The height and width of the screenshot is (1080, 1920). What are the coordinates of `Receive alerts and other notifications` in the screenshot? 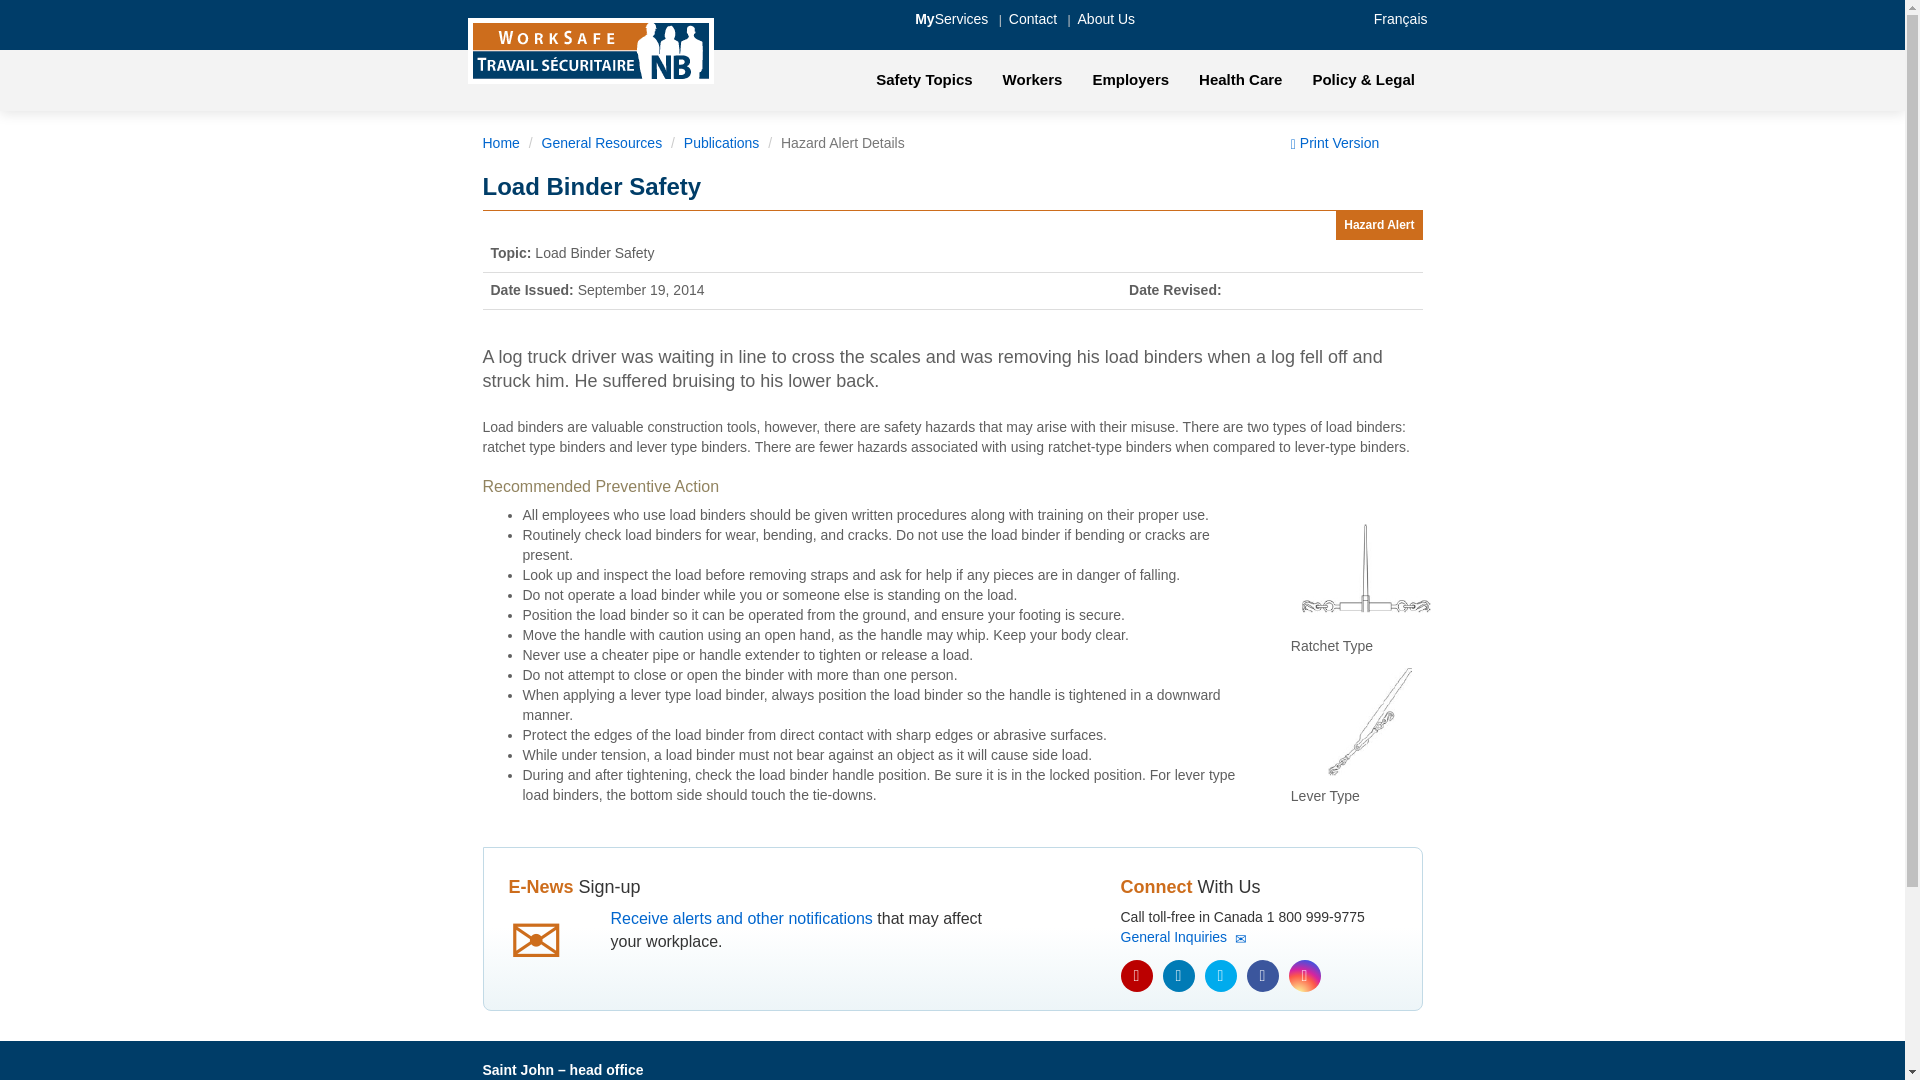 It's located at (740, 918).